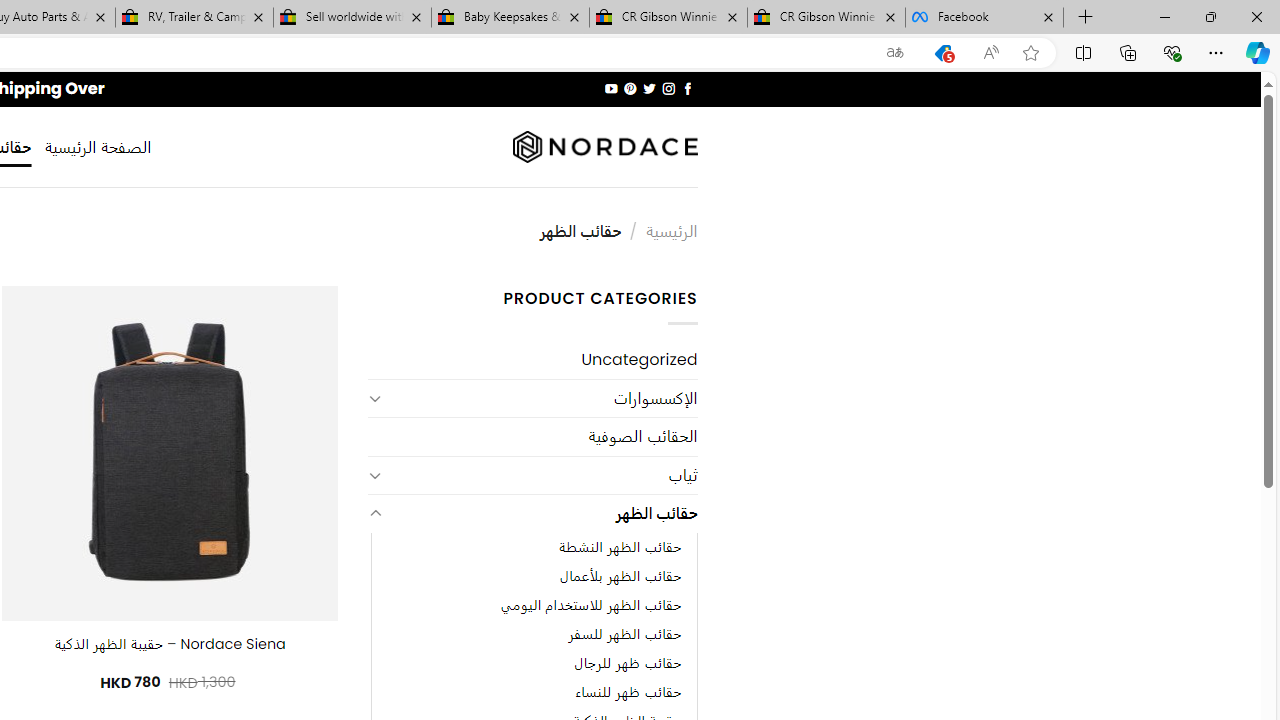 The image size is (1280, 720). Describe the element at coordinates (943, 53) in the screenshot. I see `This site has coupons! Shopping in Microsoft Edge, 5` at that location.